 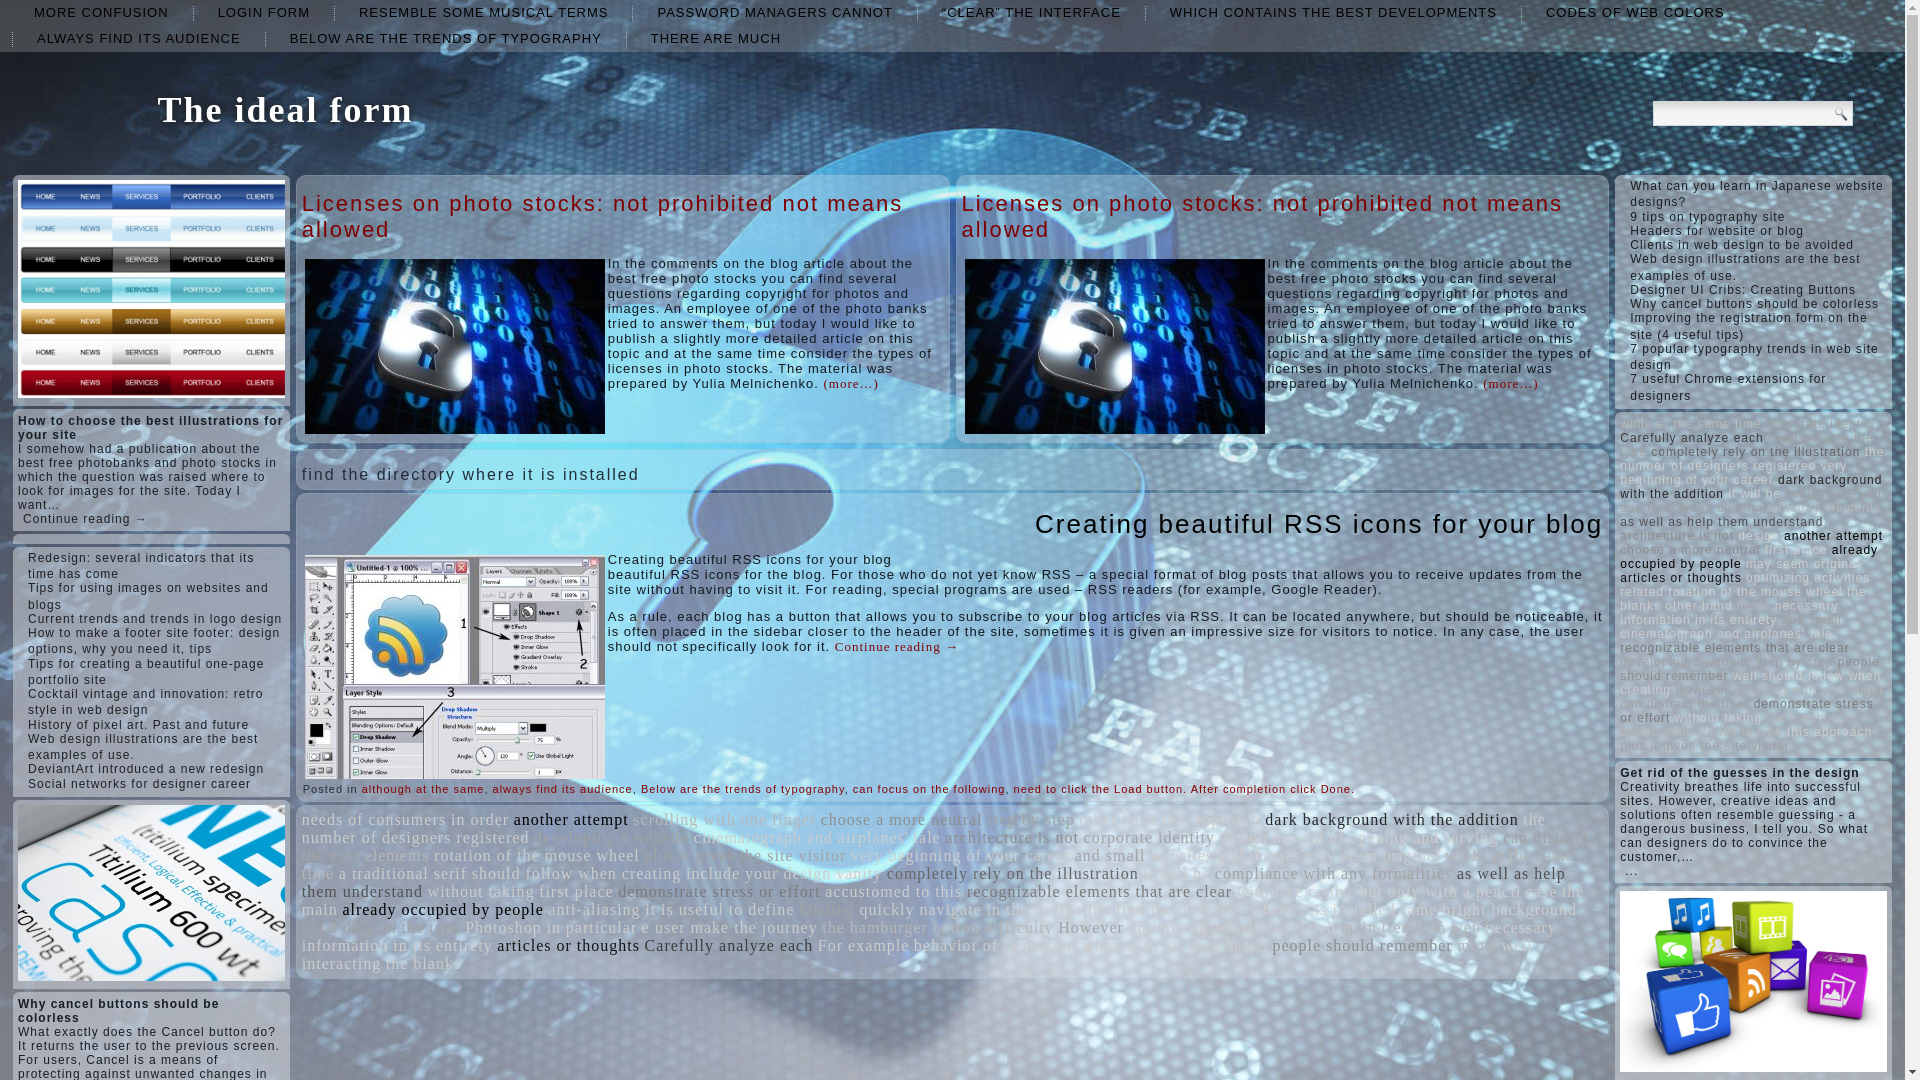 What do you see at coordinates (264, 12) in the screenshot?
I see `login form` at bounding box center [264, 12].